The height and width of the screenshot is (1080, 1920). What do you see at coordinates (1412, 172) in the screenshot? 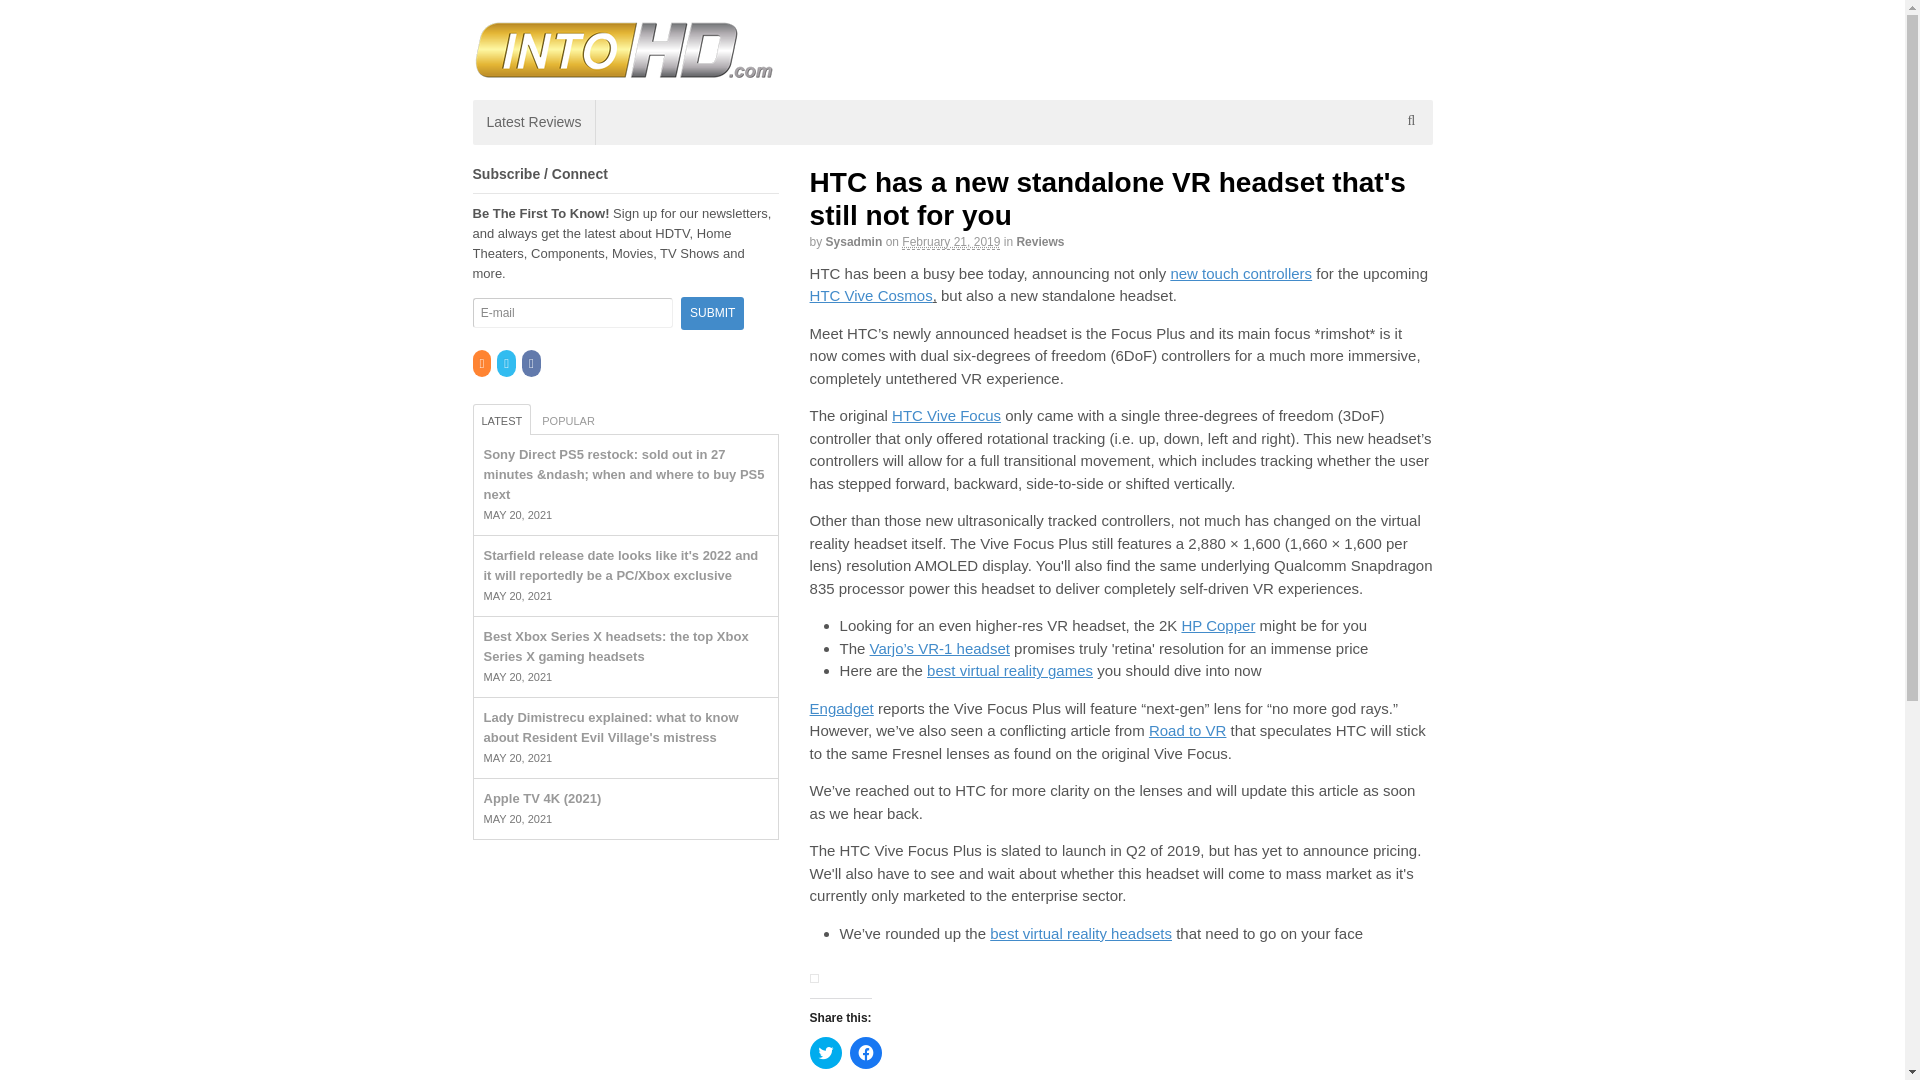
I see `Search` at bounding box center [1412, 172].